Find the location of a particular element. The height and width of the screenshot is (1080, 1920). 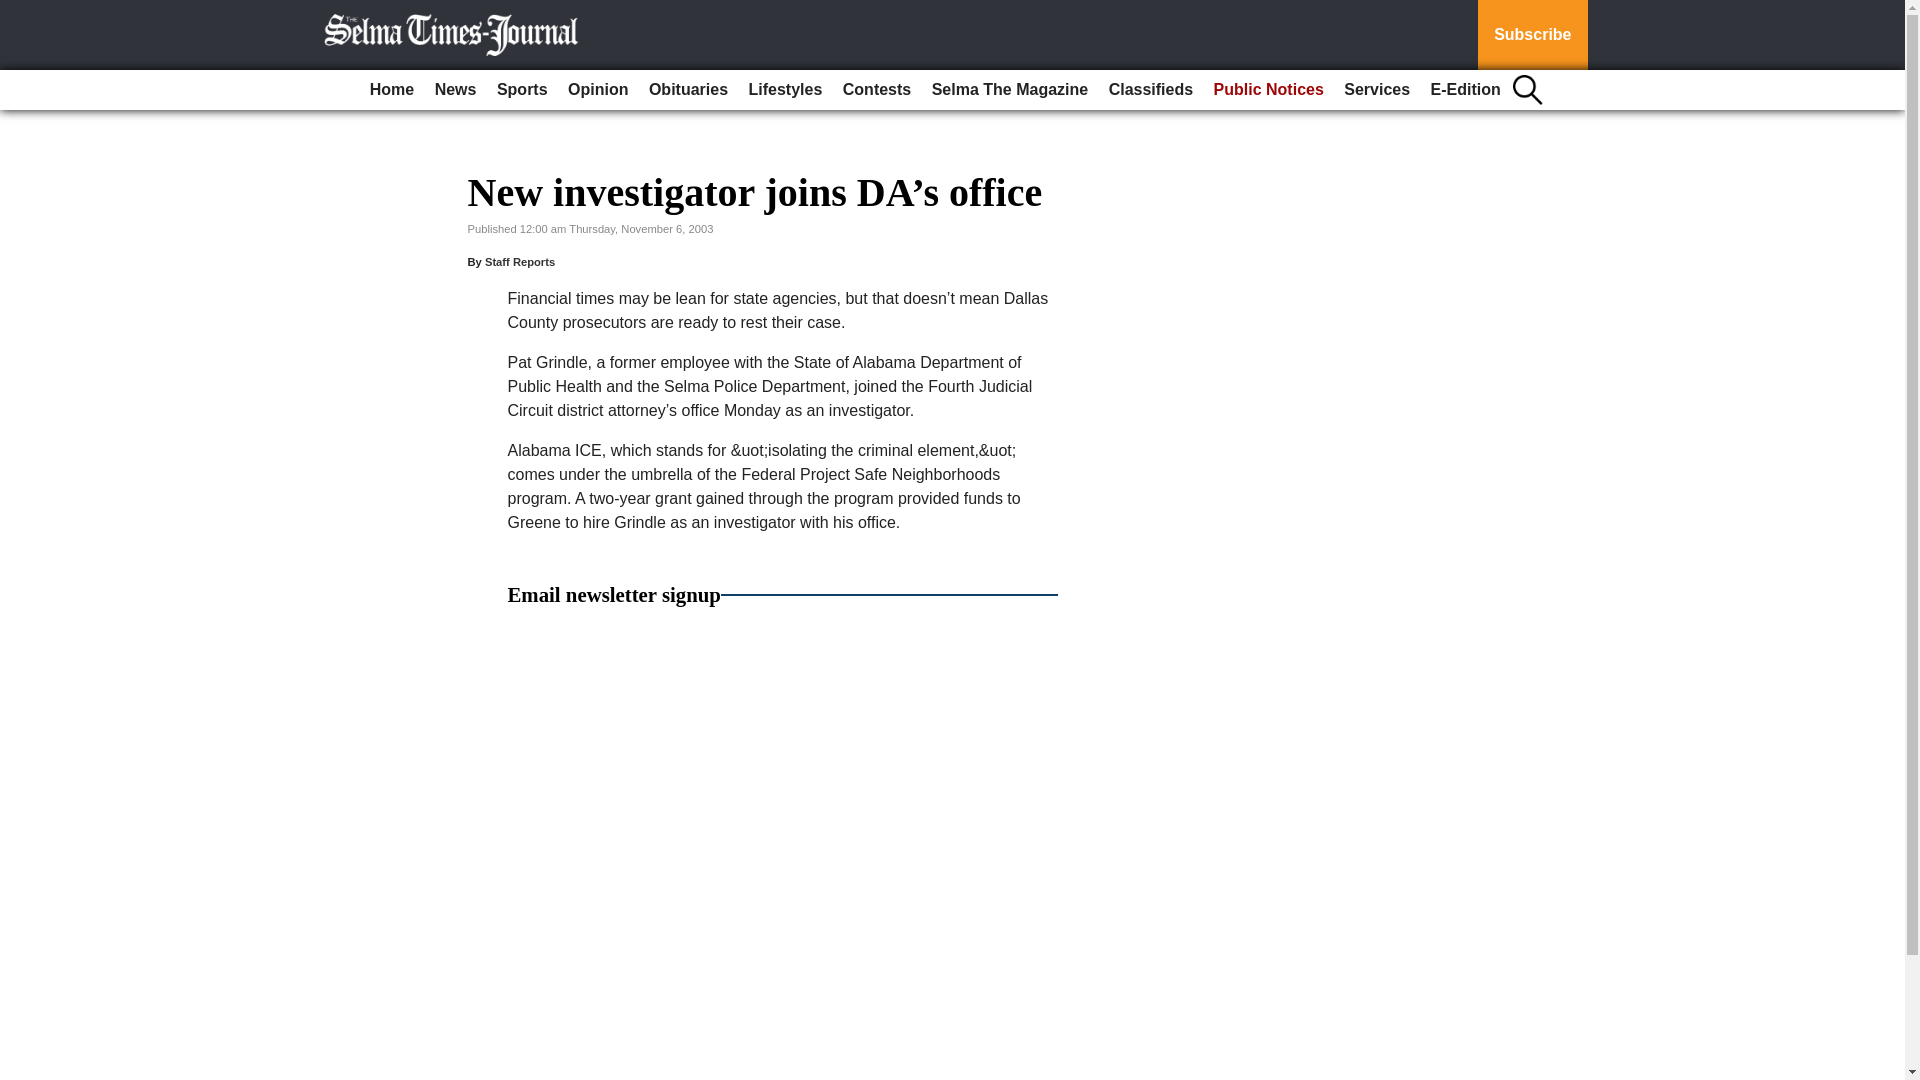

News is located at coordinates (456, 90).